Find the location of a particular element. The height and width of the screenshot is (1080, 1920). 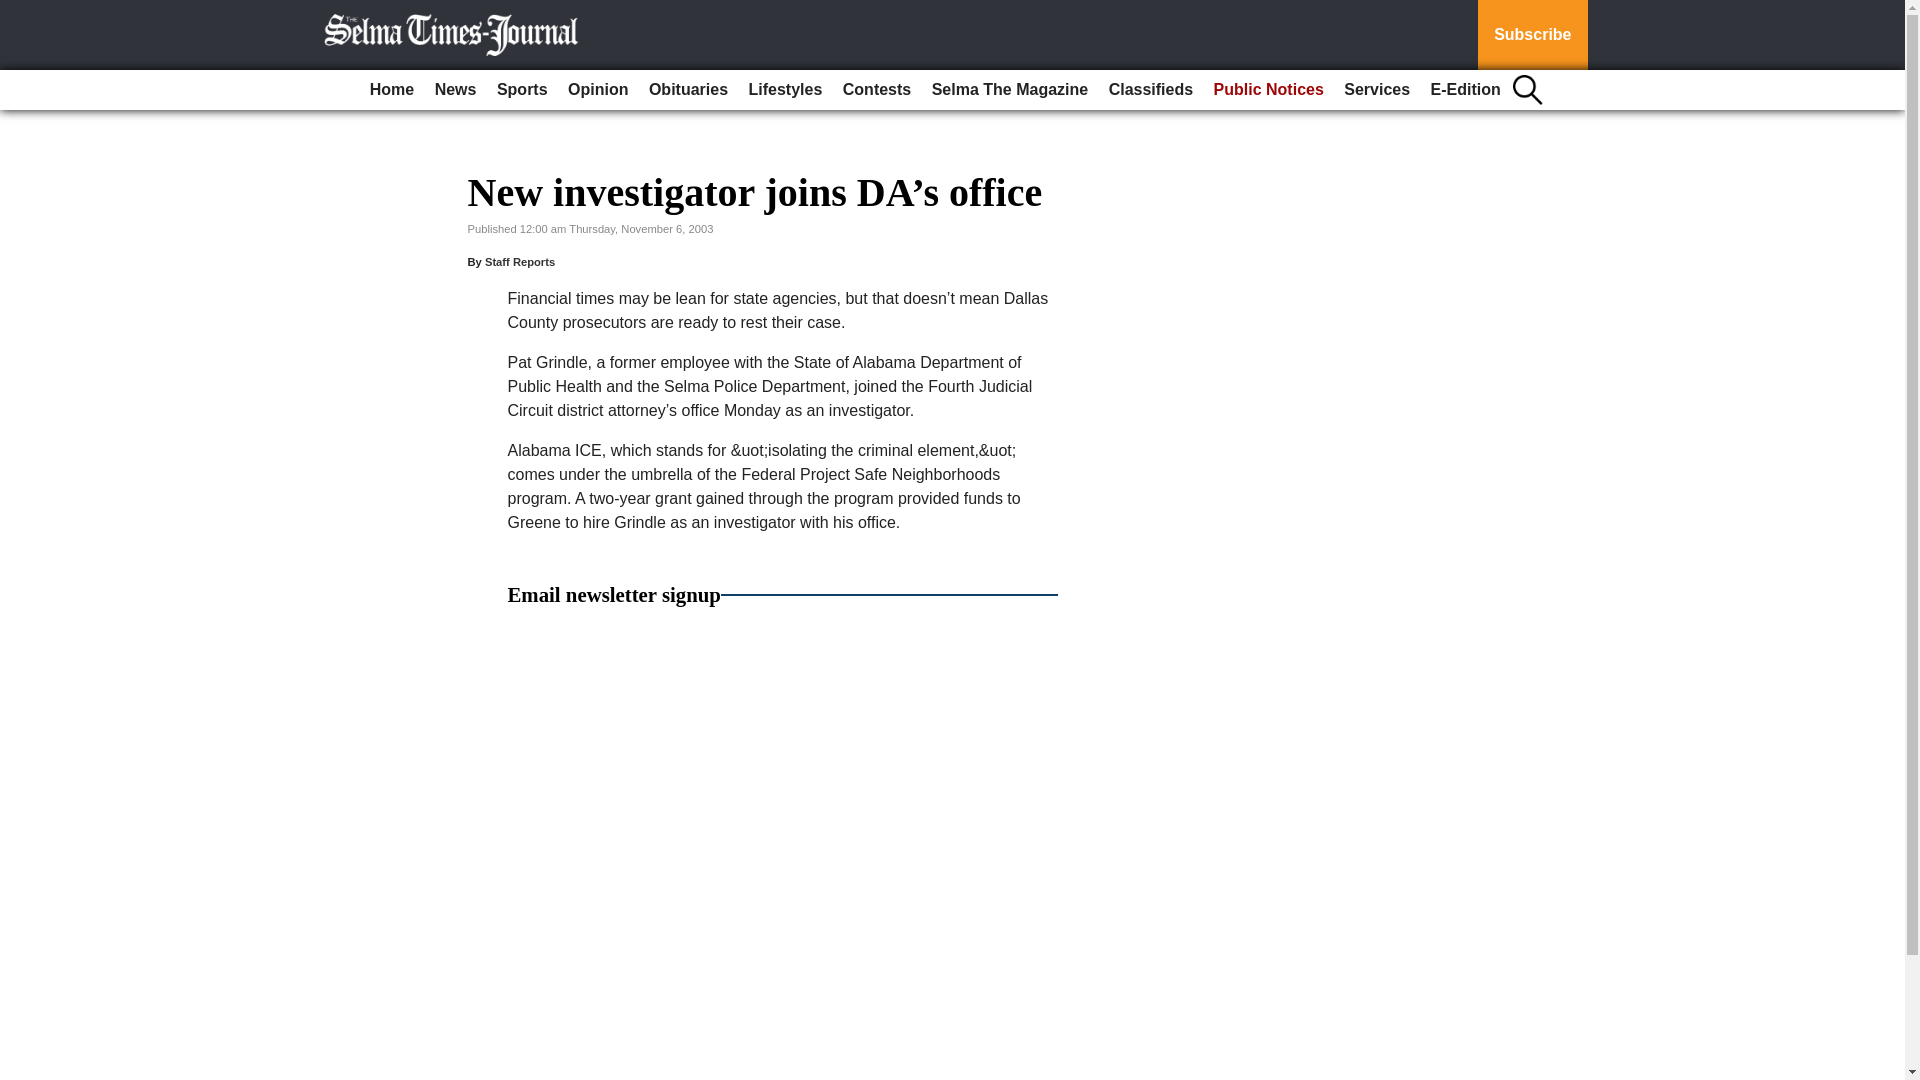

News is located at coordinates (456, 90).